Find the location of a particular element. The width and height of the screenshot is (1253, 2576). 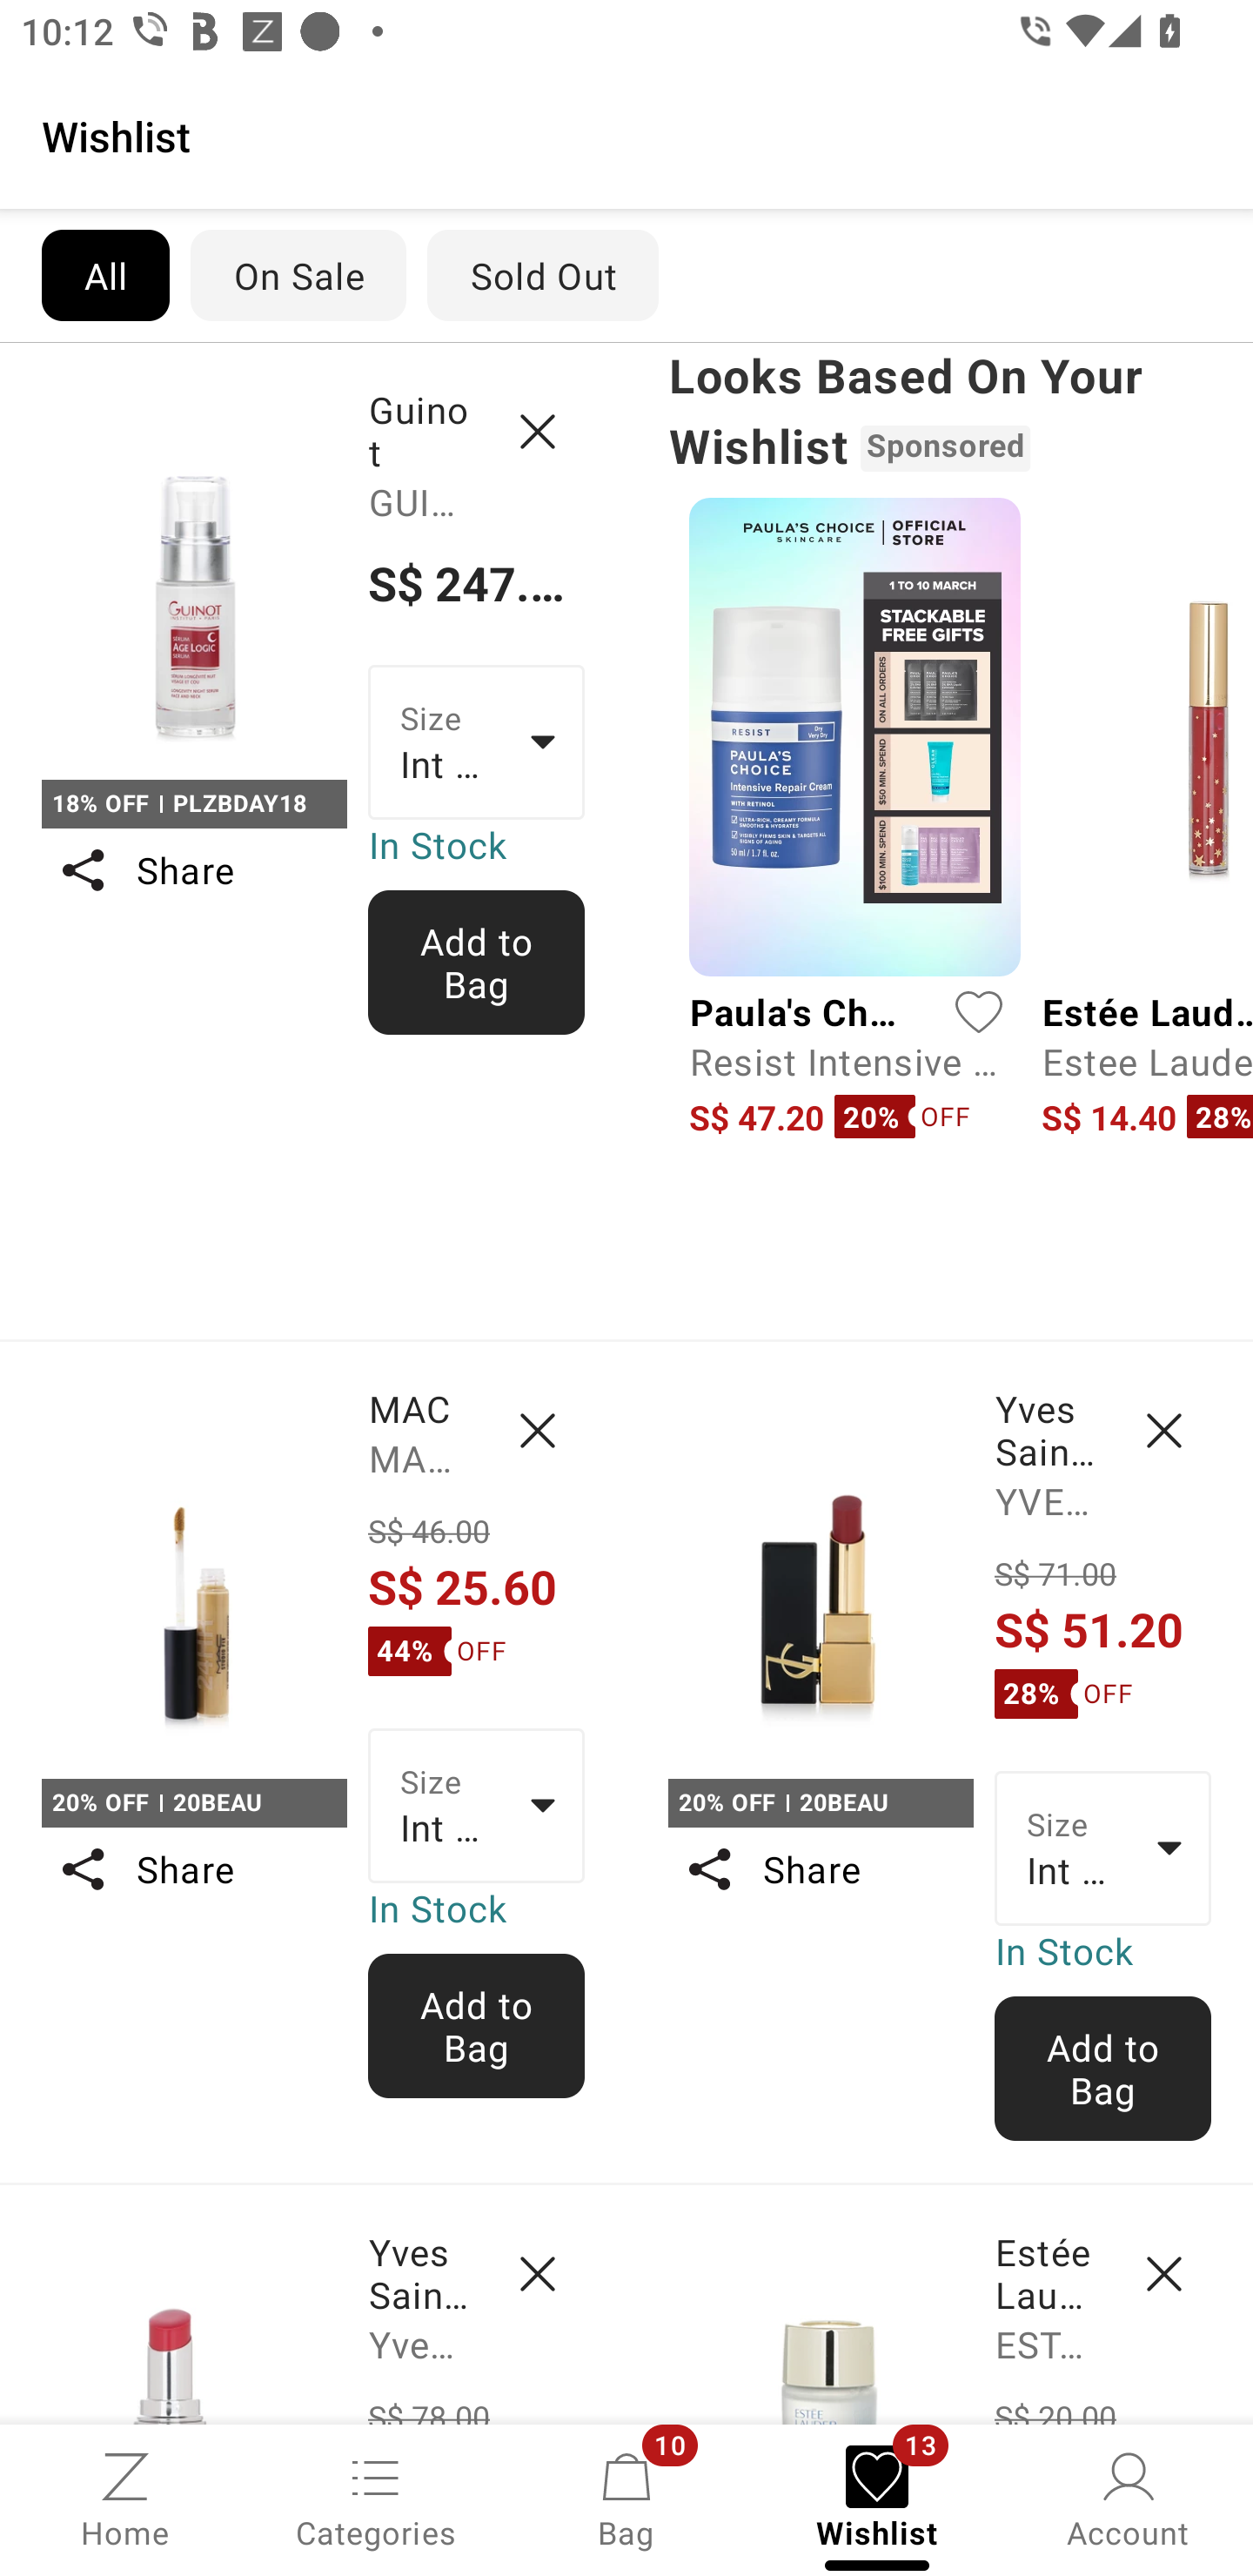

Add to Bag is located at coordinates (1103, 2068).